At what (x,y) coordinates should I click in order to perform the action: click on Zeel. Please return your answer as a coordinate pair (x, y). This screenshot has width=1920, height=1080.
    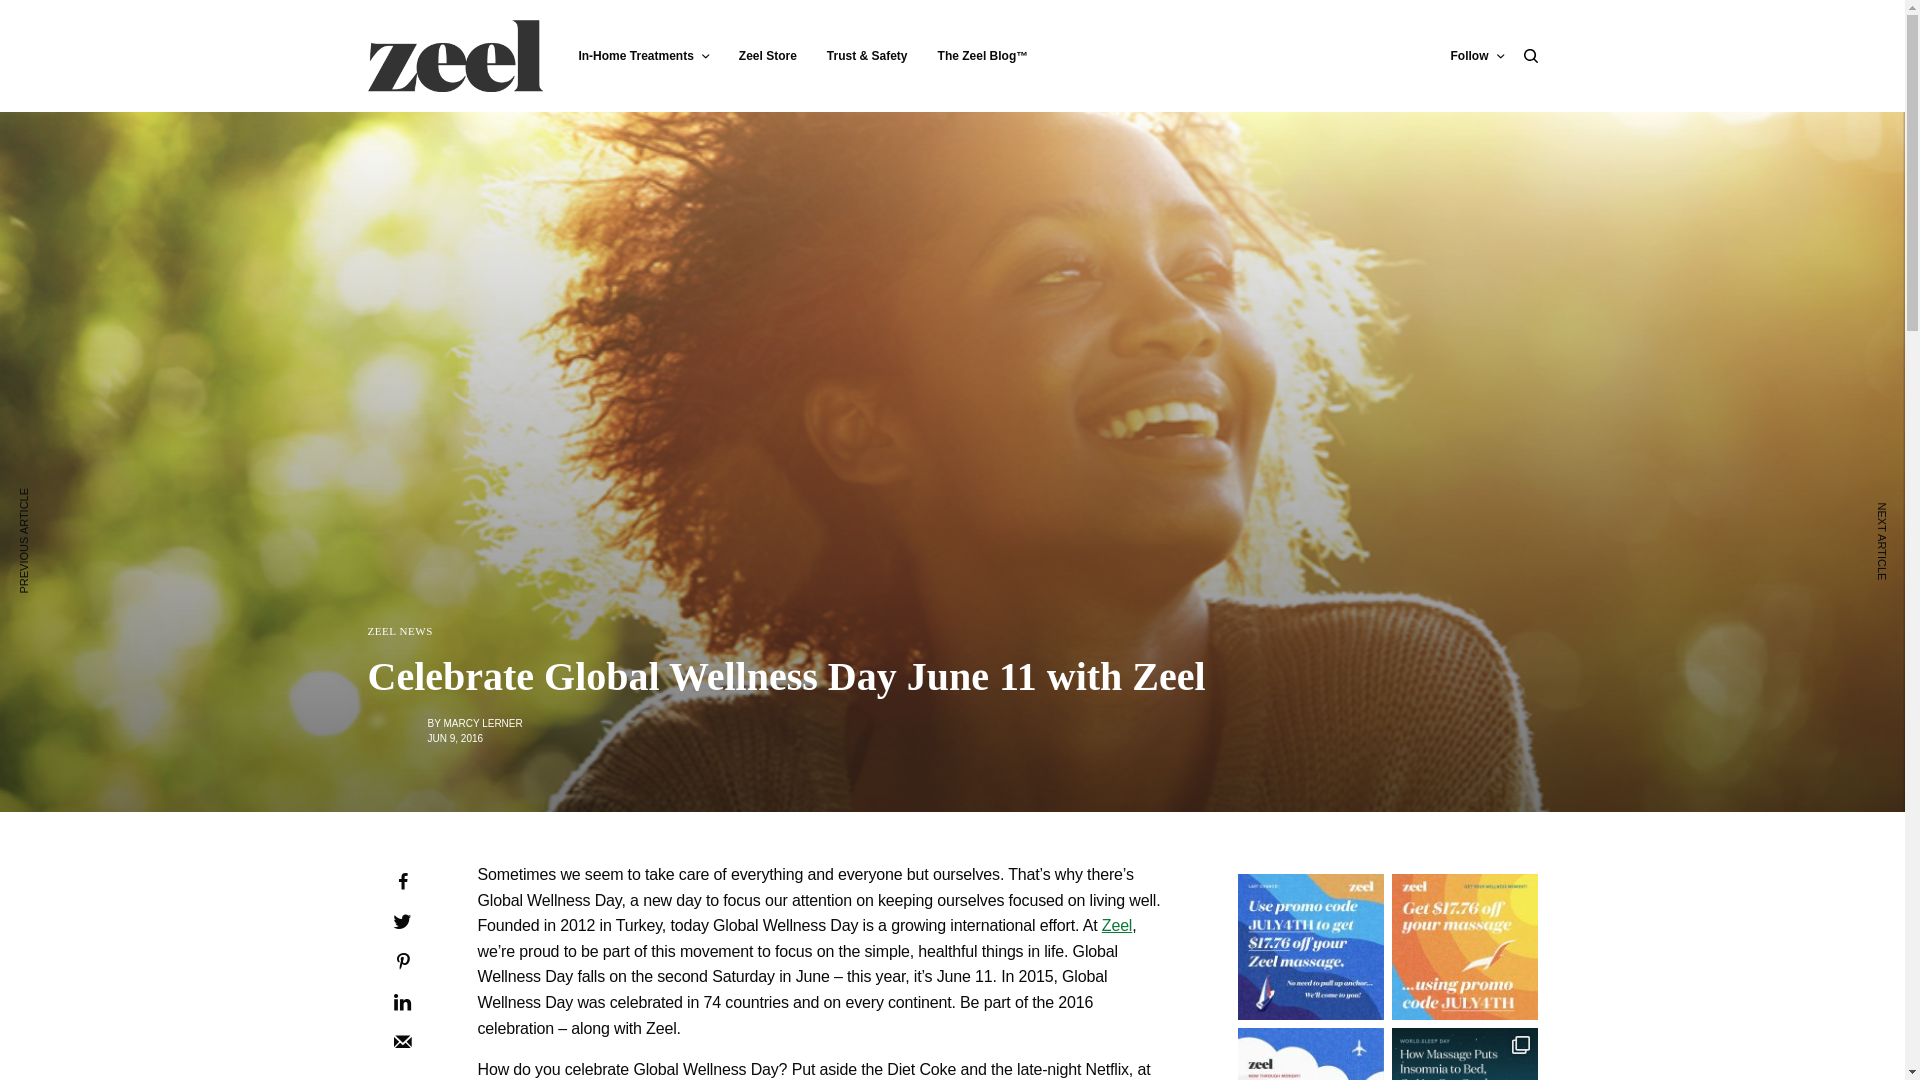
    Looking at the image, I should click on (1117, 925).